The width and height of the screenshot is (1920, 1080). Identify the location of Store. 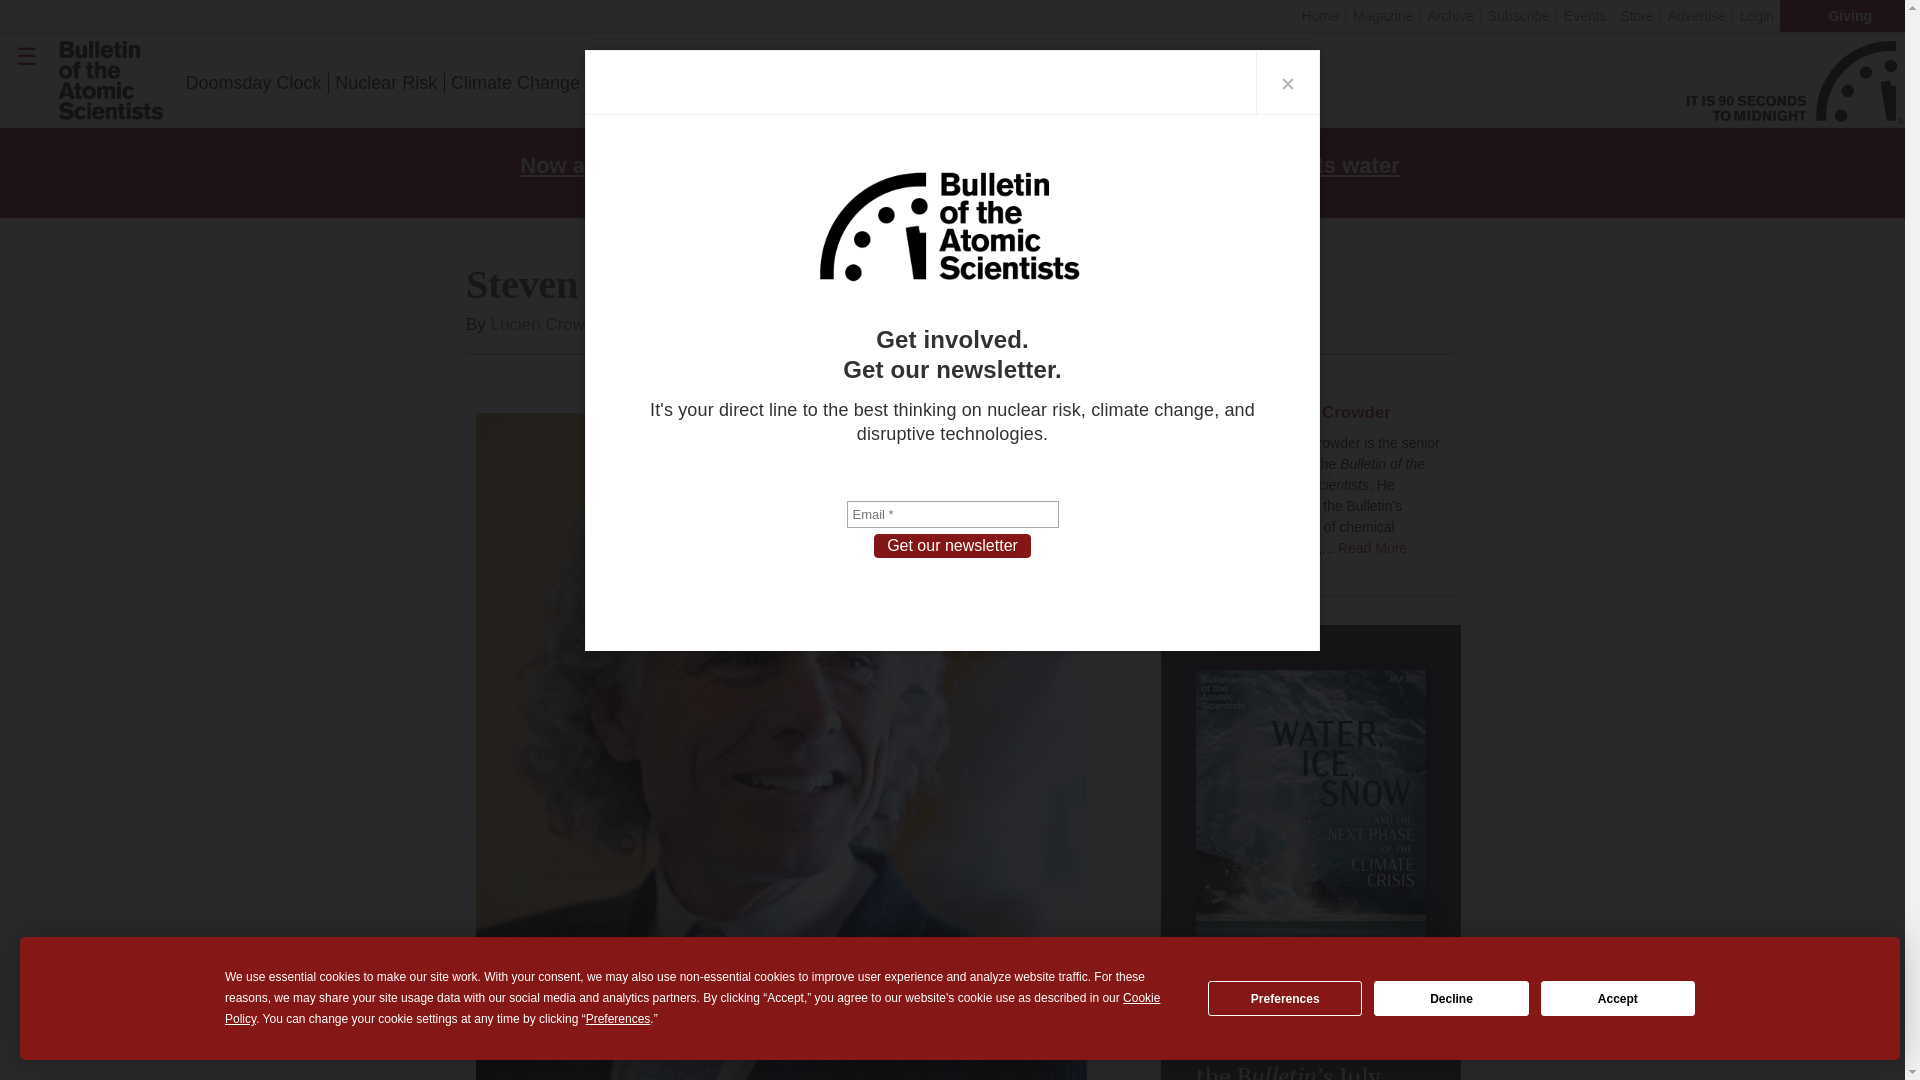
(1636, 15).